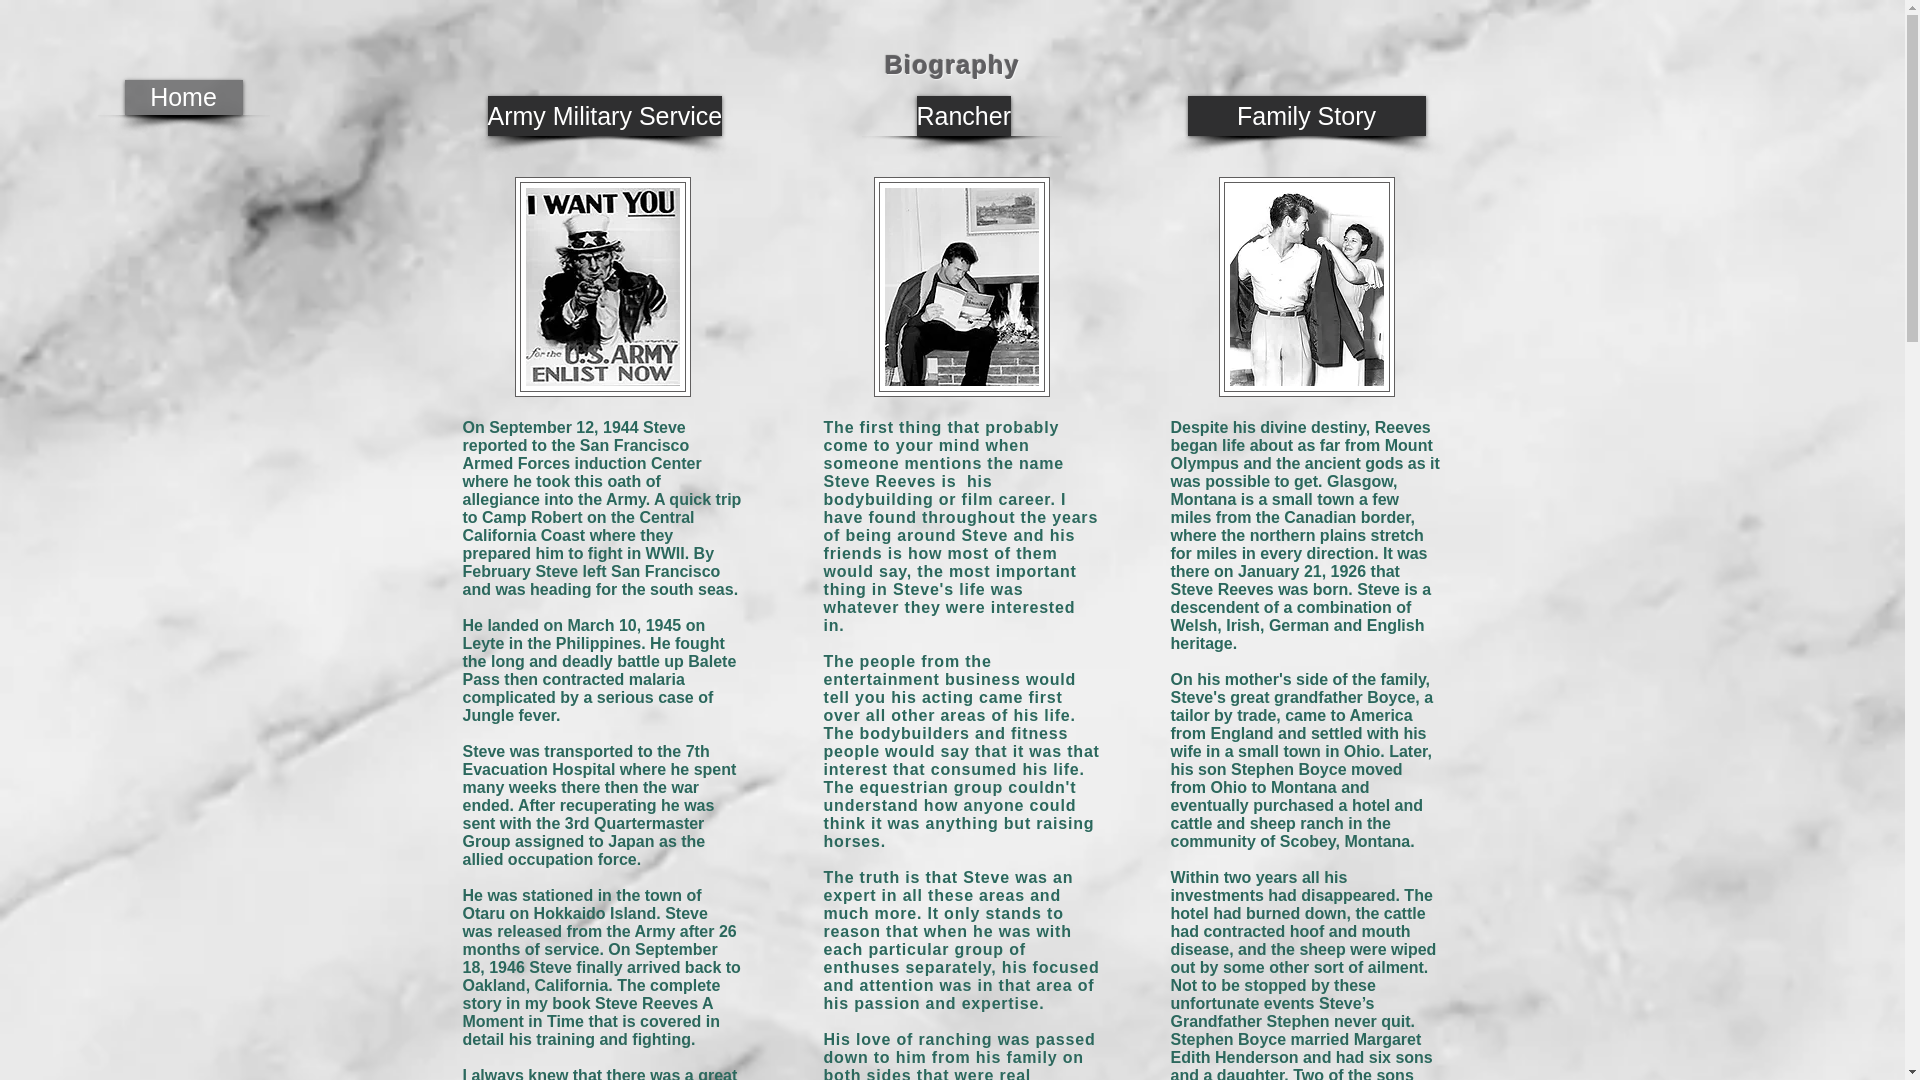  What do you see at coordinates (963, 116) in the screenshot?
I see `Rancher` at bounding box center [963, 116].